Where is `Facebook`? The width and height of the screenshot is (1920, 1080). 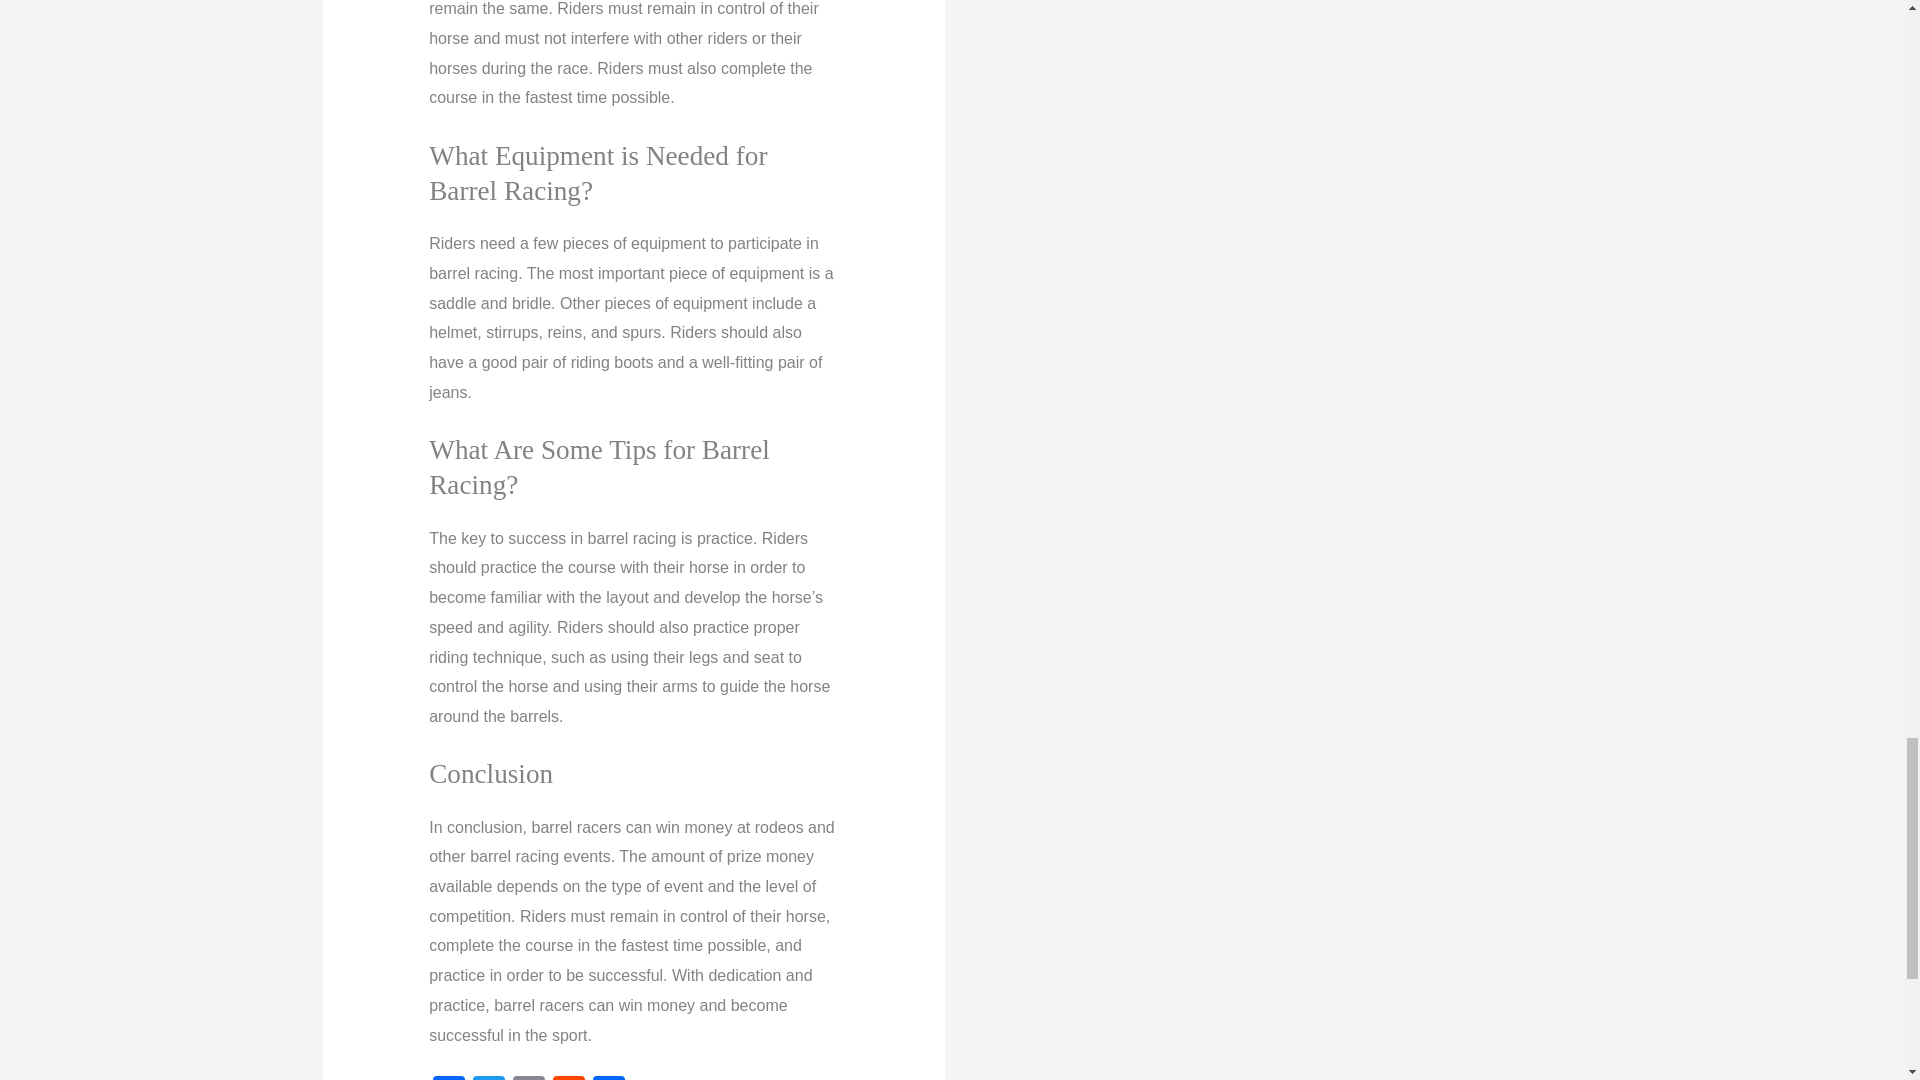
Facebook is located at coordinates (448, 1078).